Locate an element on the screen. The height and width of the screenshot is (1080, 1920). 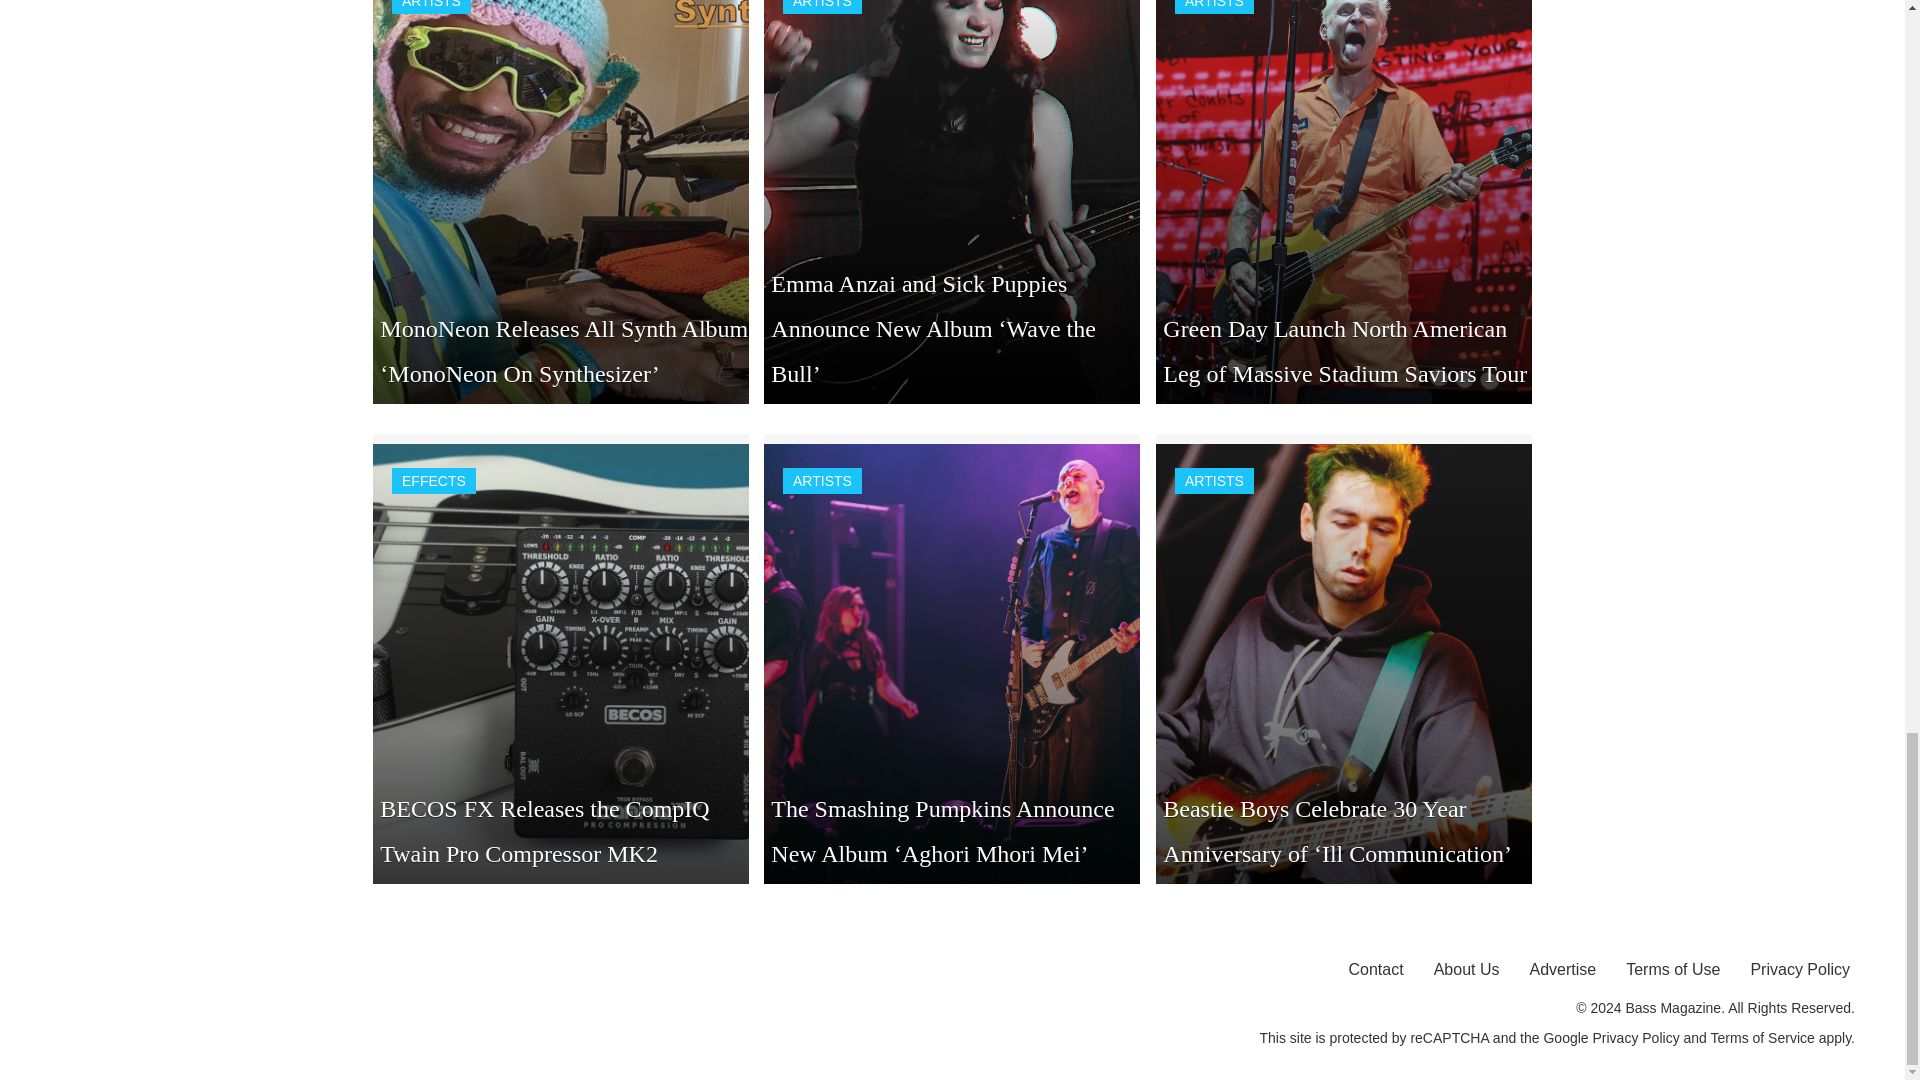
View Box Content is located at coordinates (560, 202).